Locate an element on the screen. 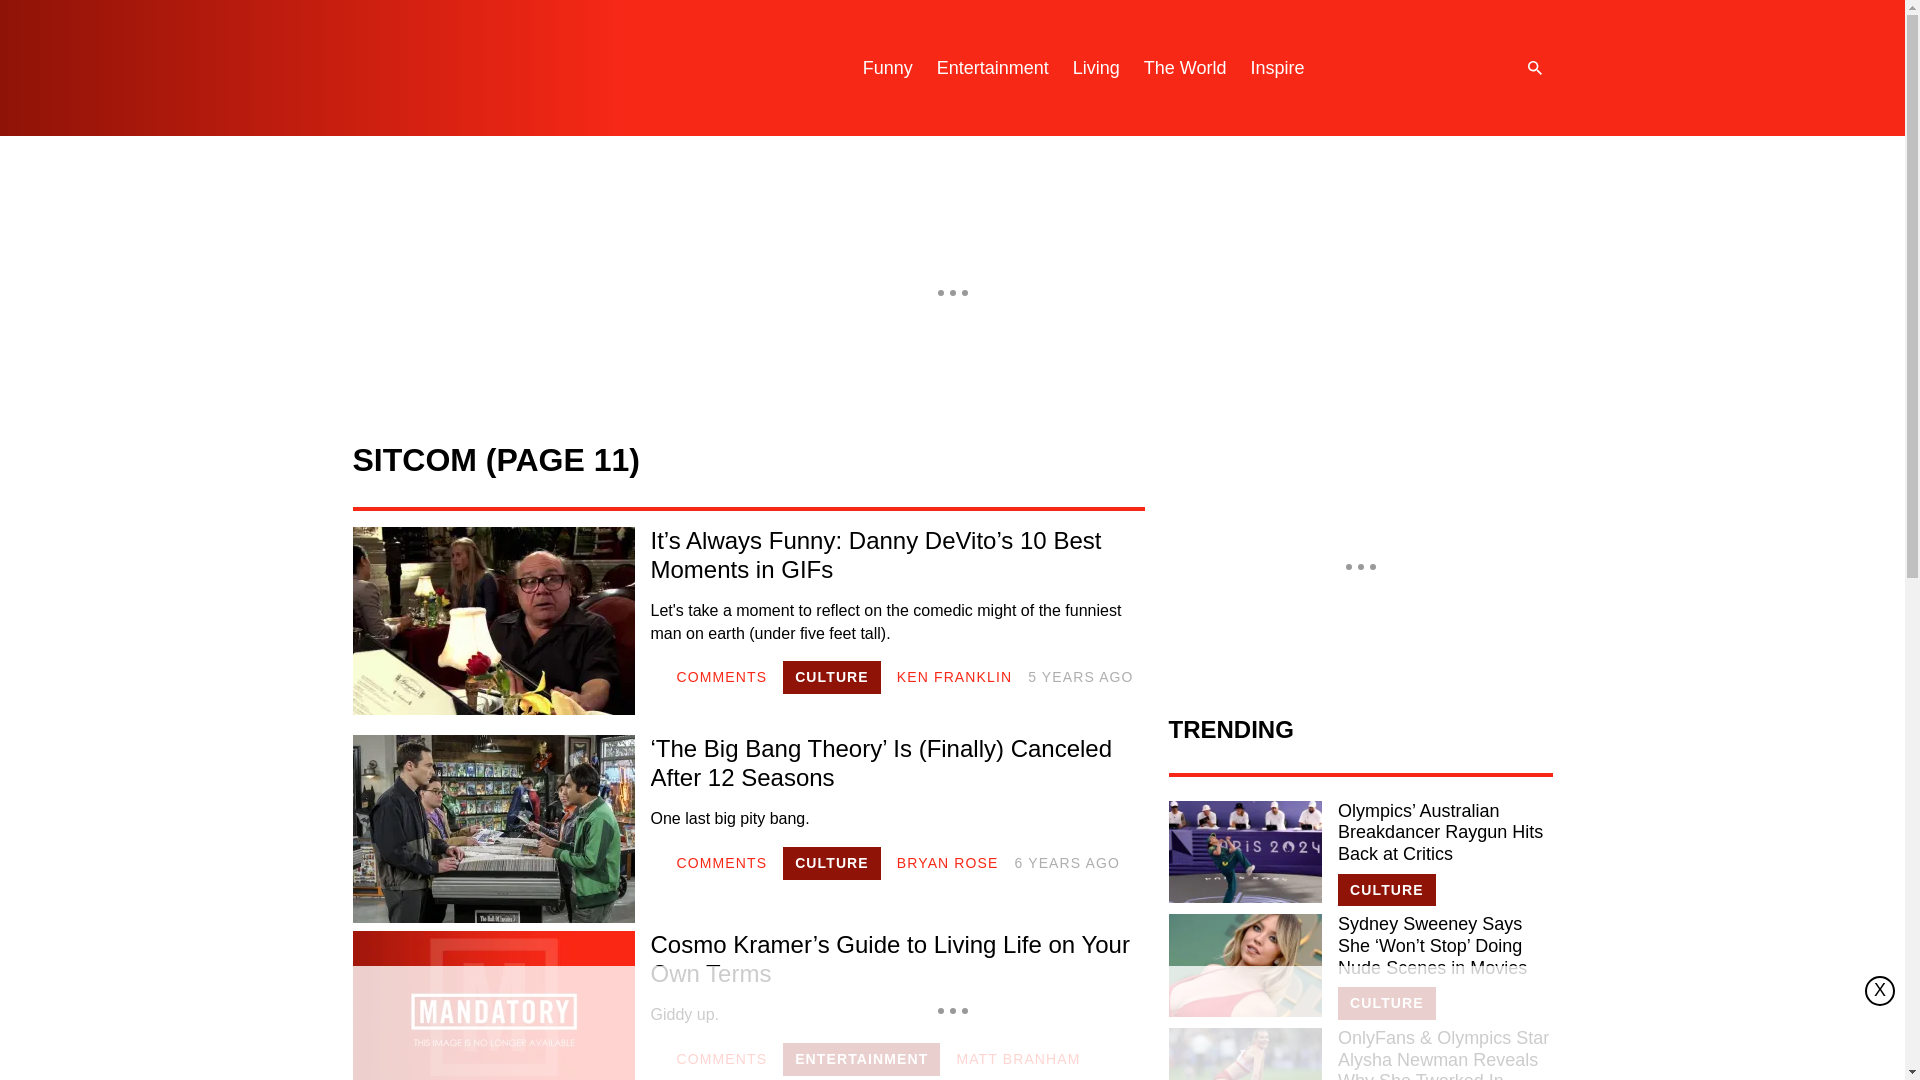 The width and height of the screenshot is (1920, 1080). Inspire is located at coordinates (1276, 68).